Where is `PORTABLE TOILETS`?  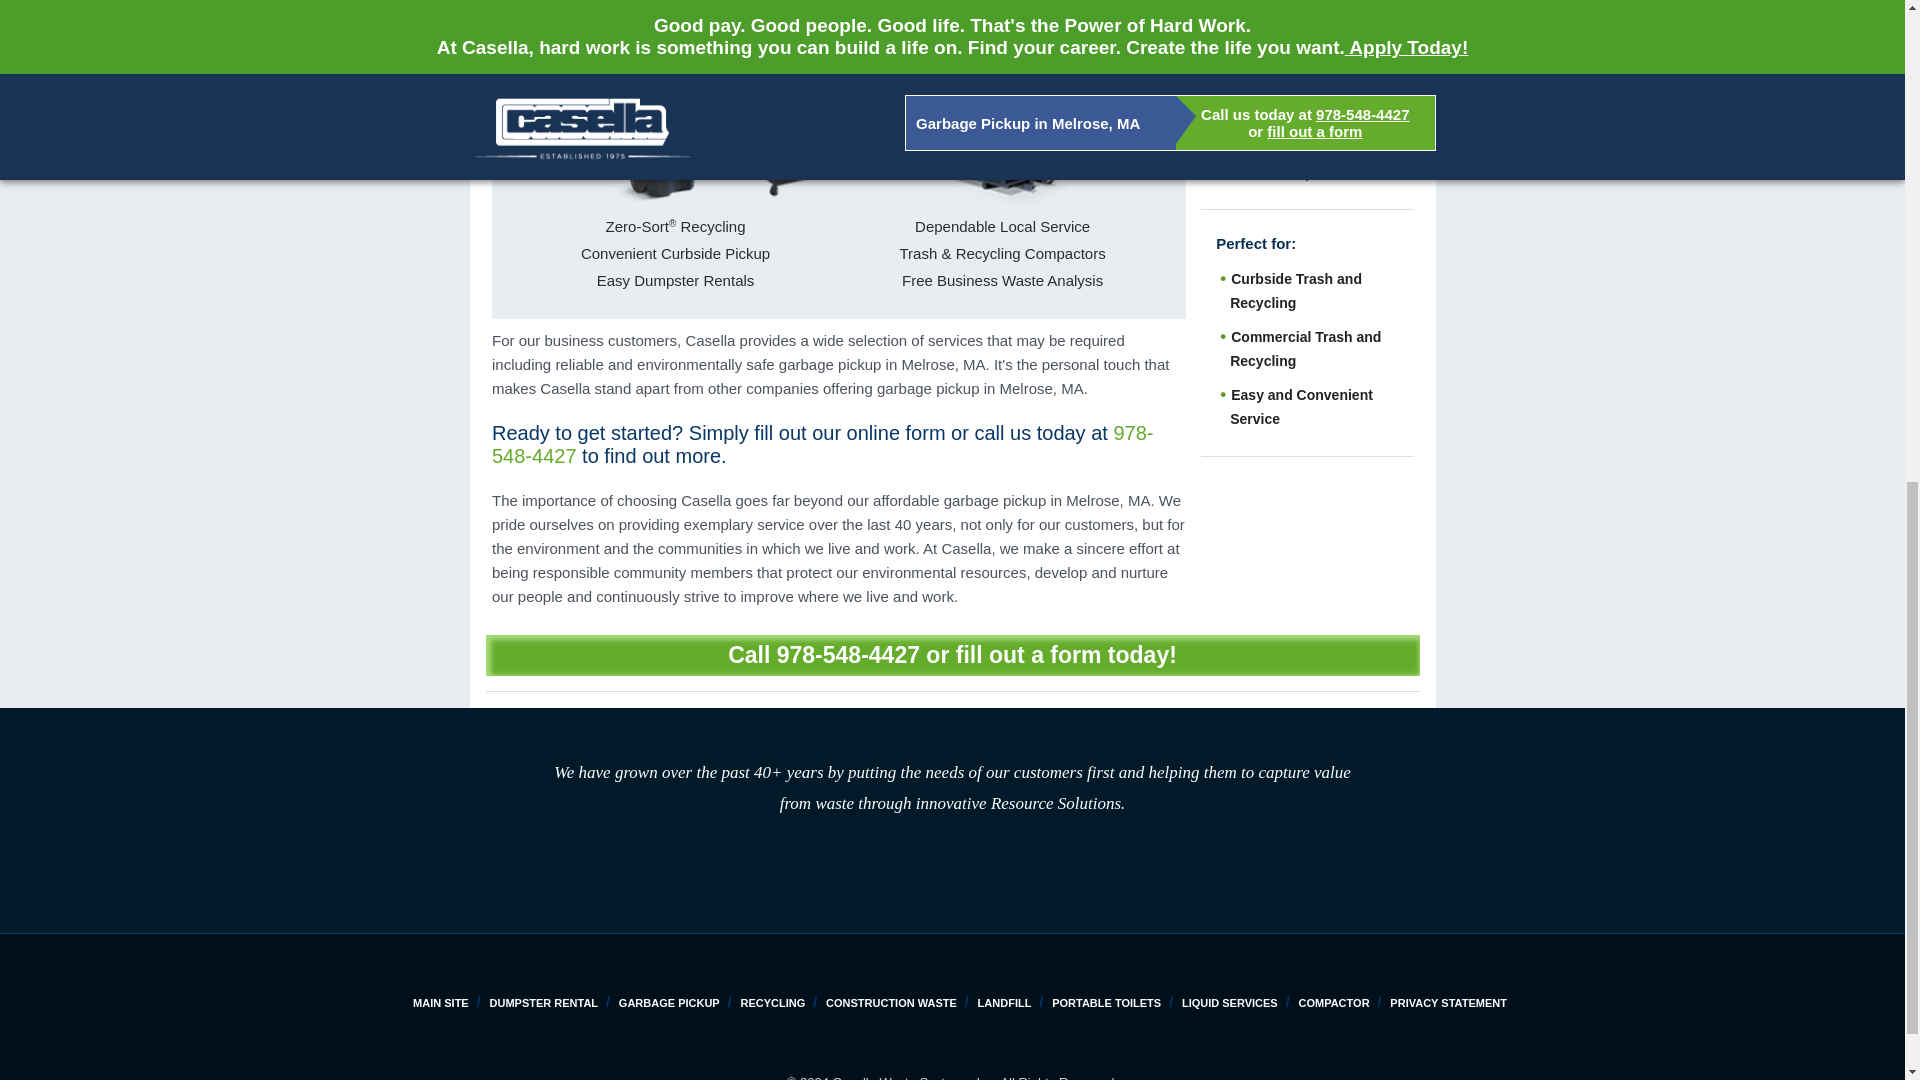 PORTABLE TOILETS is located at coordinates (1106, 1002).